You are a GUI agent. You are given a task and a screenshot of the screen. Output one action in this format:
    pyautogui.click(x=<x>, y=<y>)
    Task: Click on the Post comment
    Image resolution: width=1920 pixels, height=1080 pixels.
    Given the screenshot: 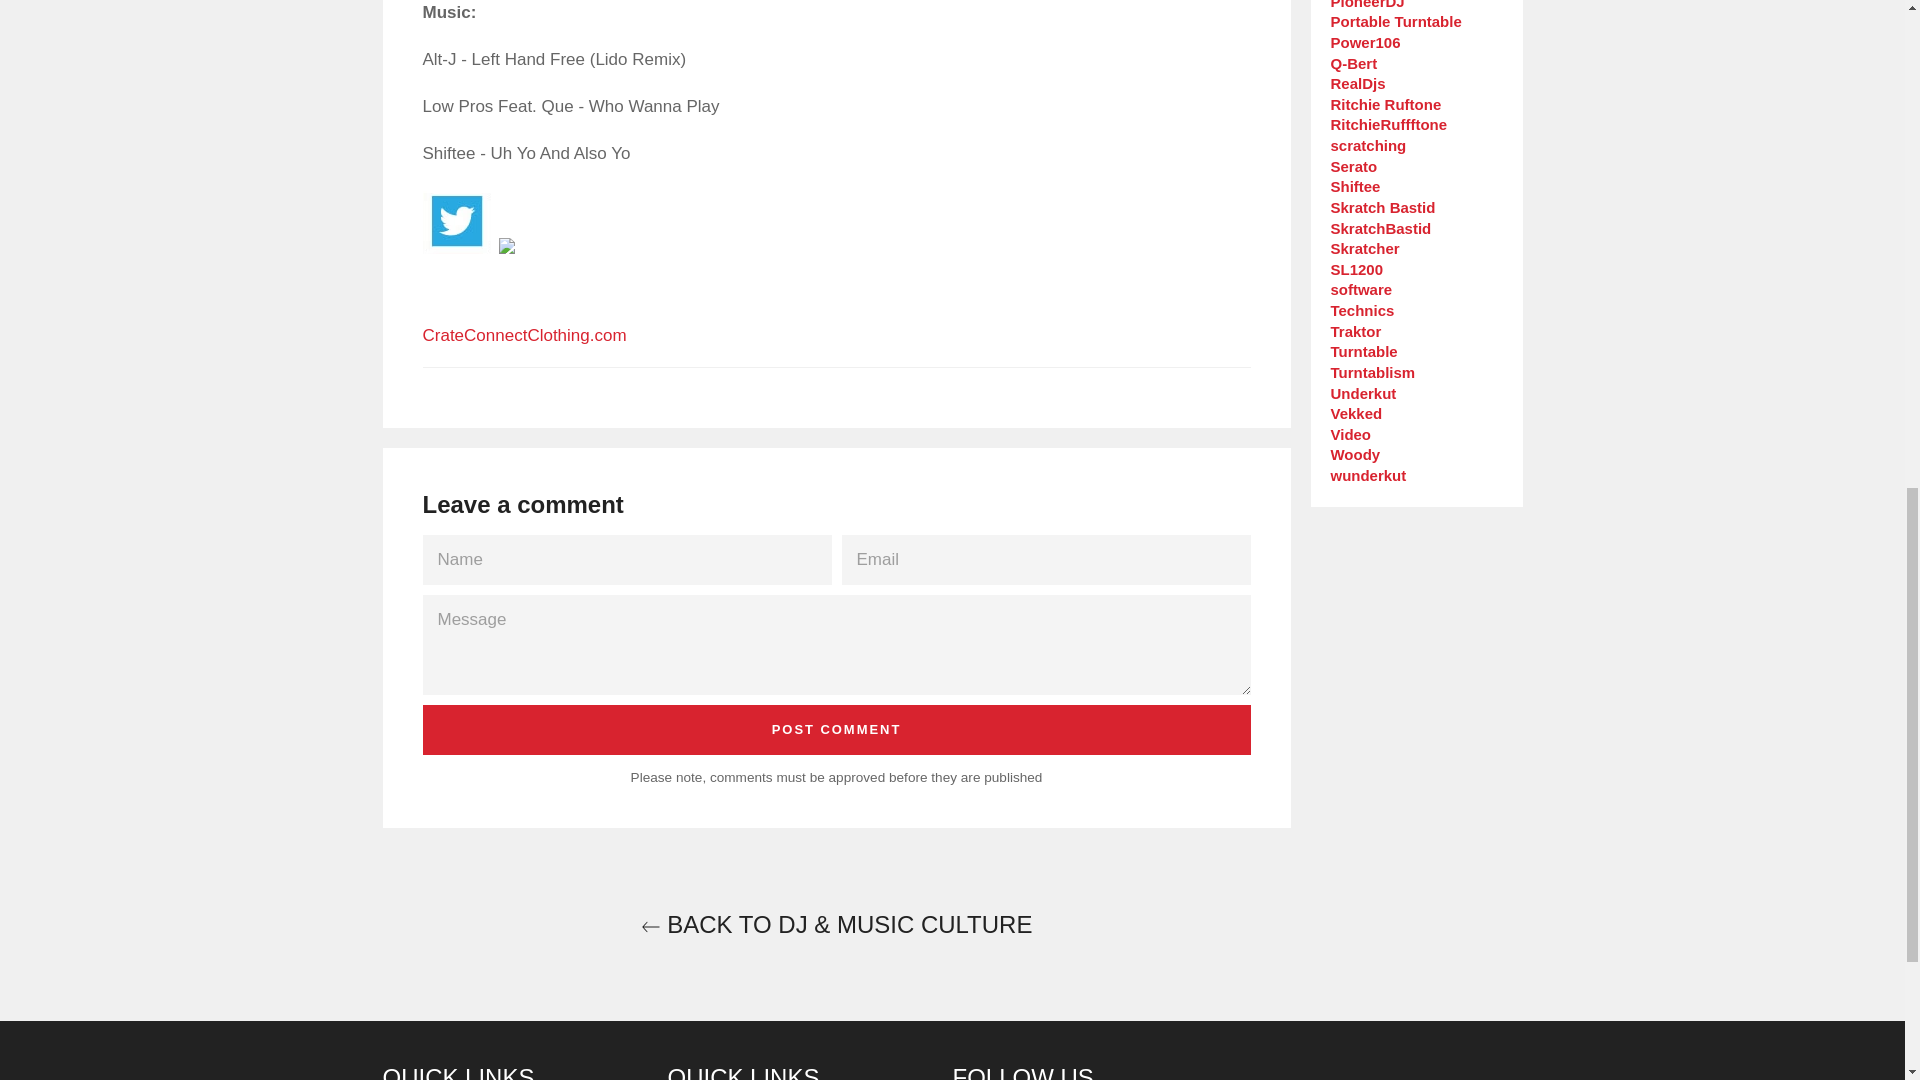 What is the action you would take?
    pyautogui.click(x=836, y=730)
    